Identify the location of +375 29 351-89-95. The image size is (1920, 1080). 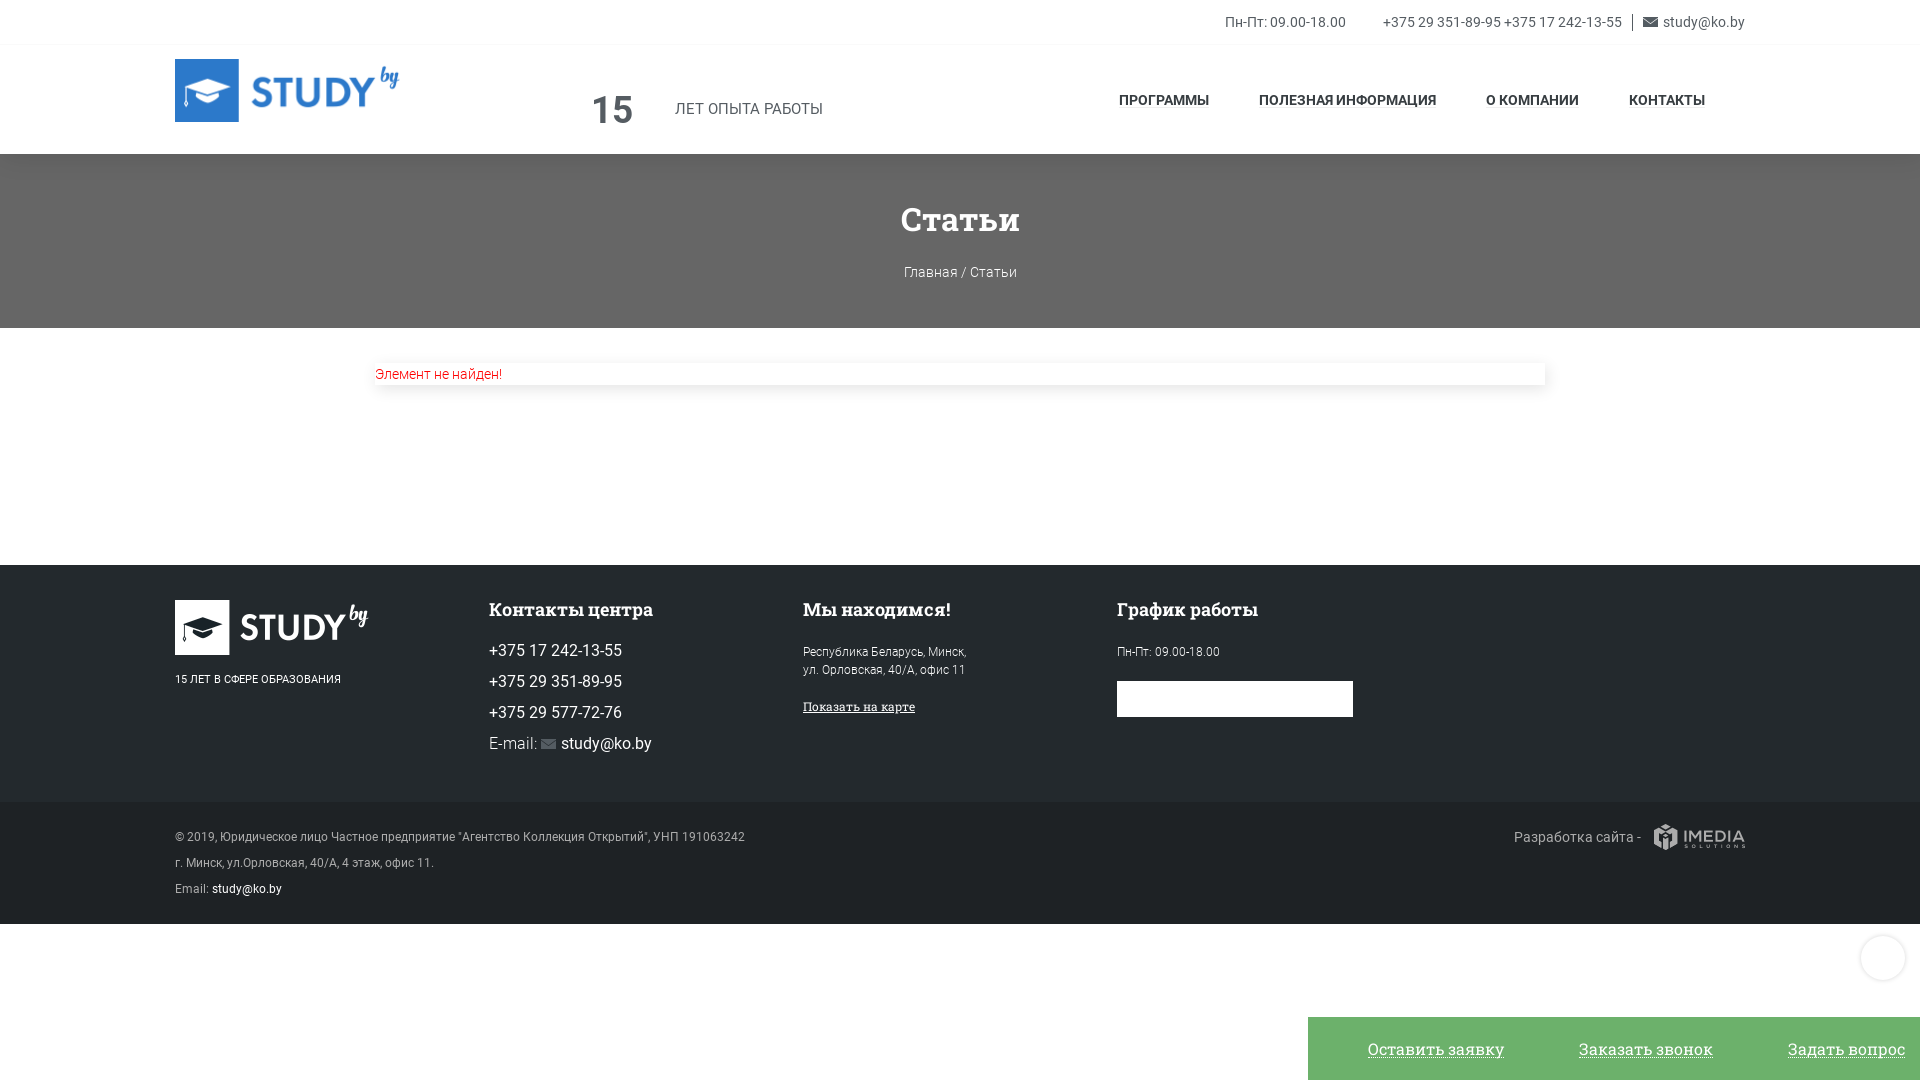
(1442, 22).